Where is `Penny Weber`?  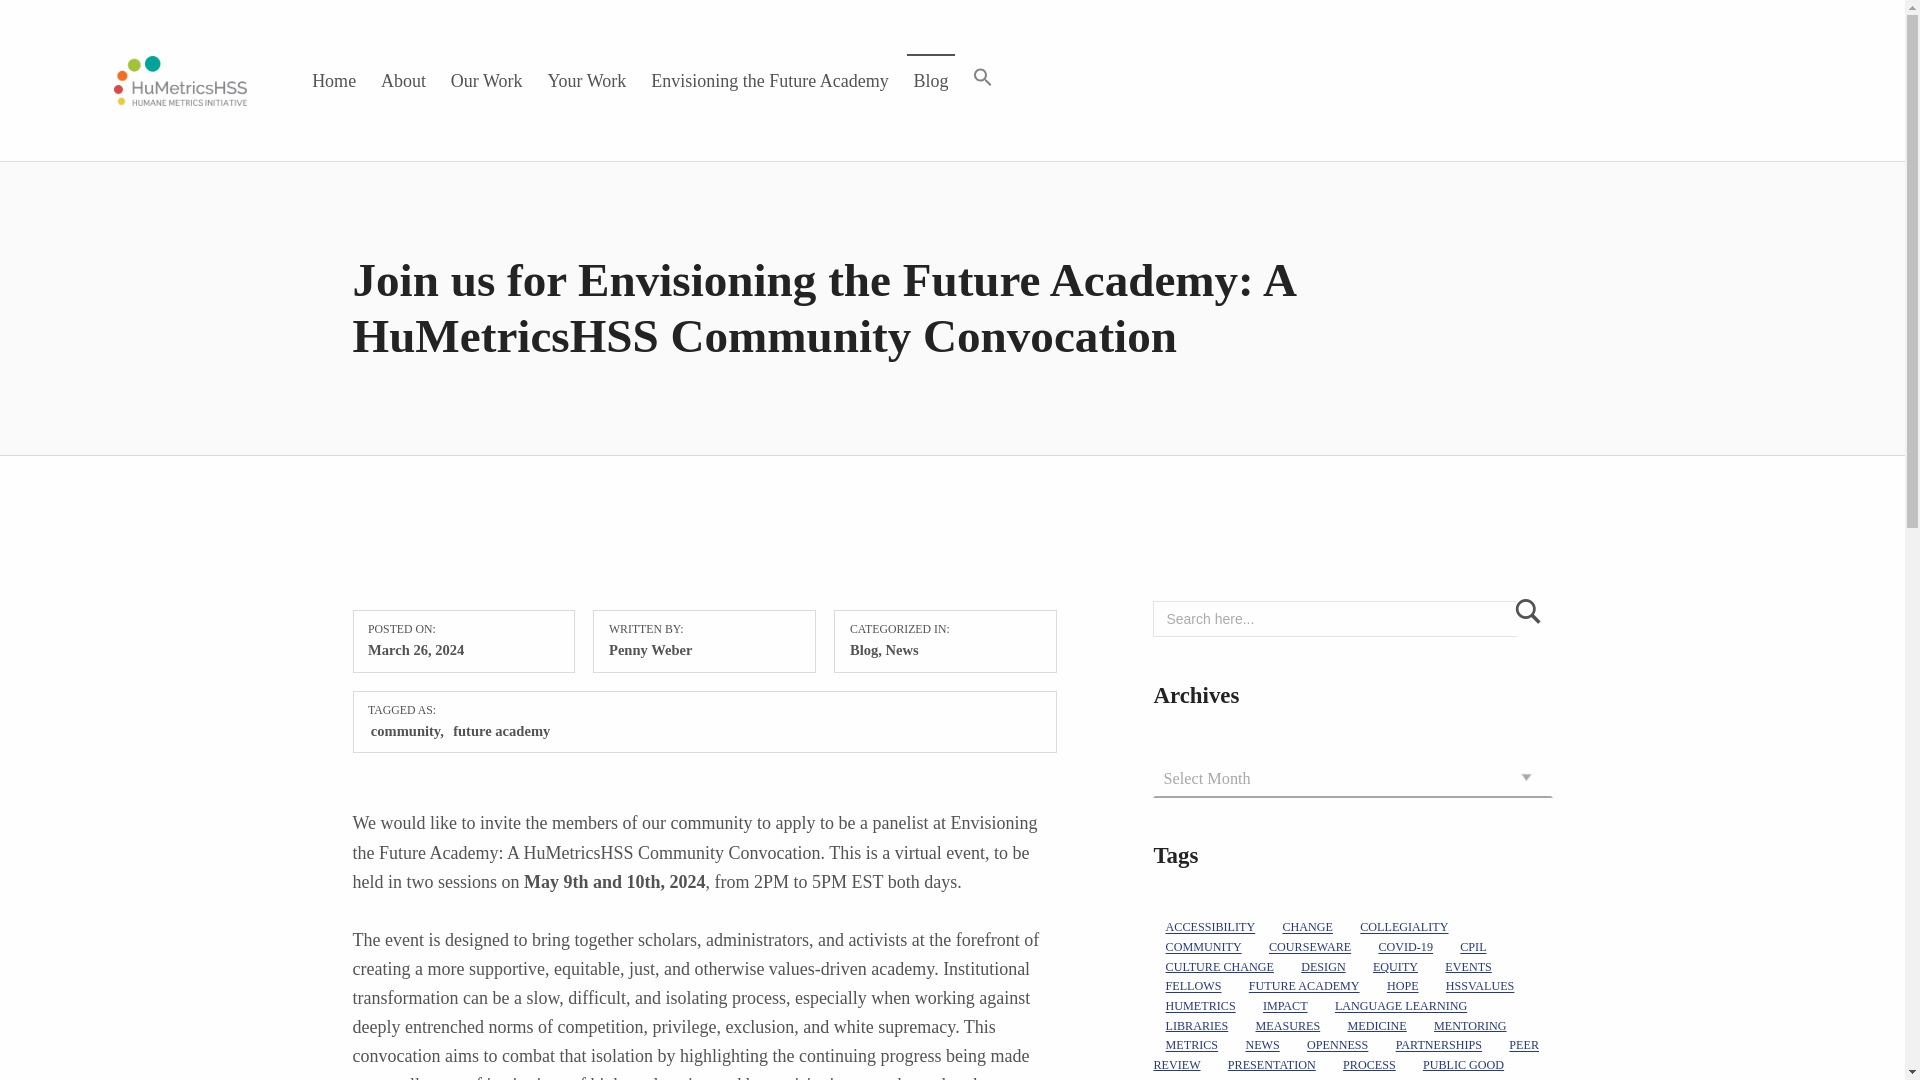 Penny Weber is located at coordinates (650, 649).